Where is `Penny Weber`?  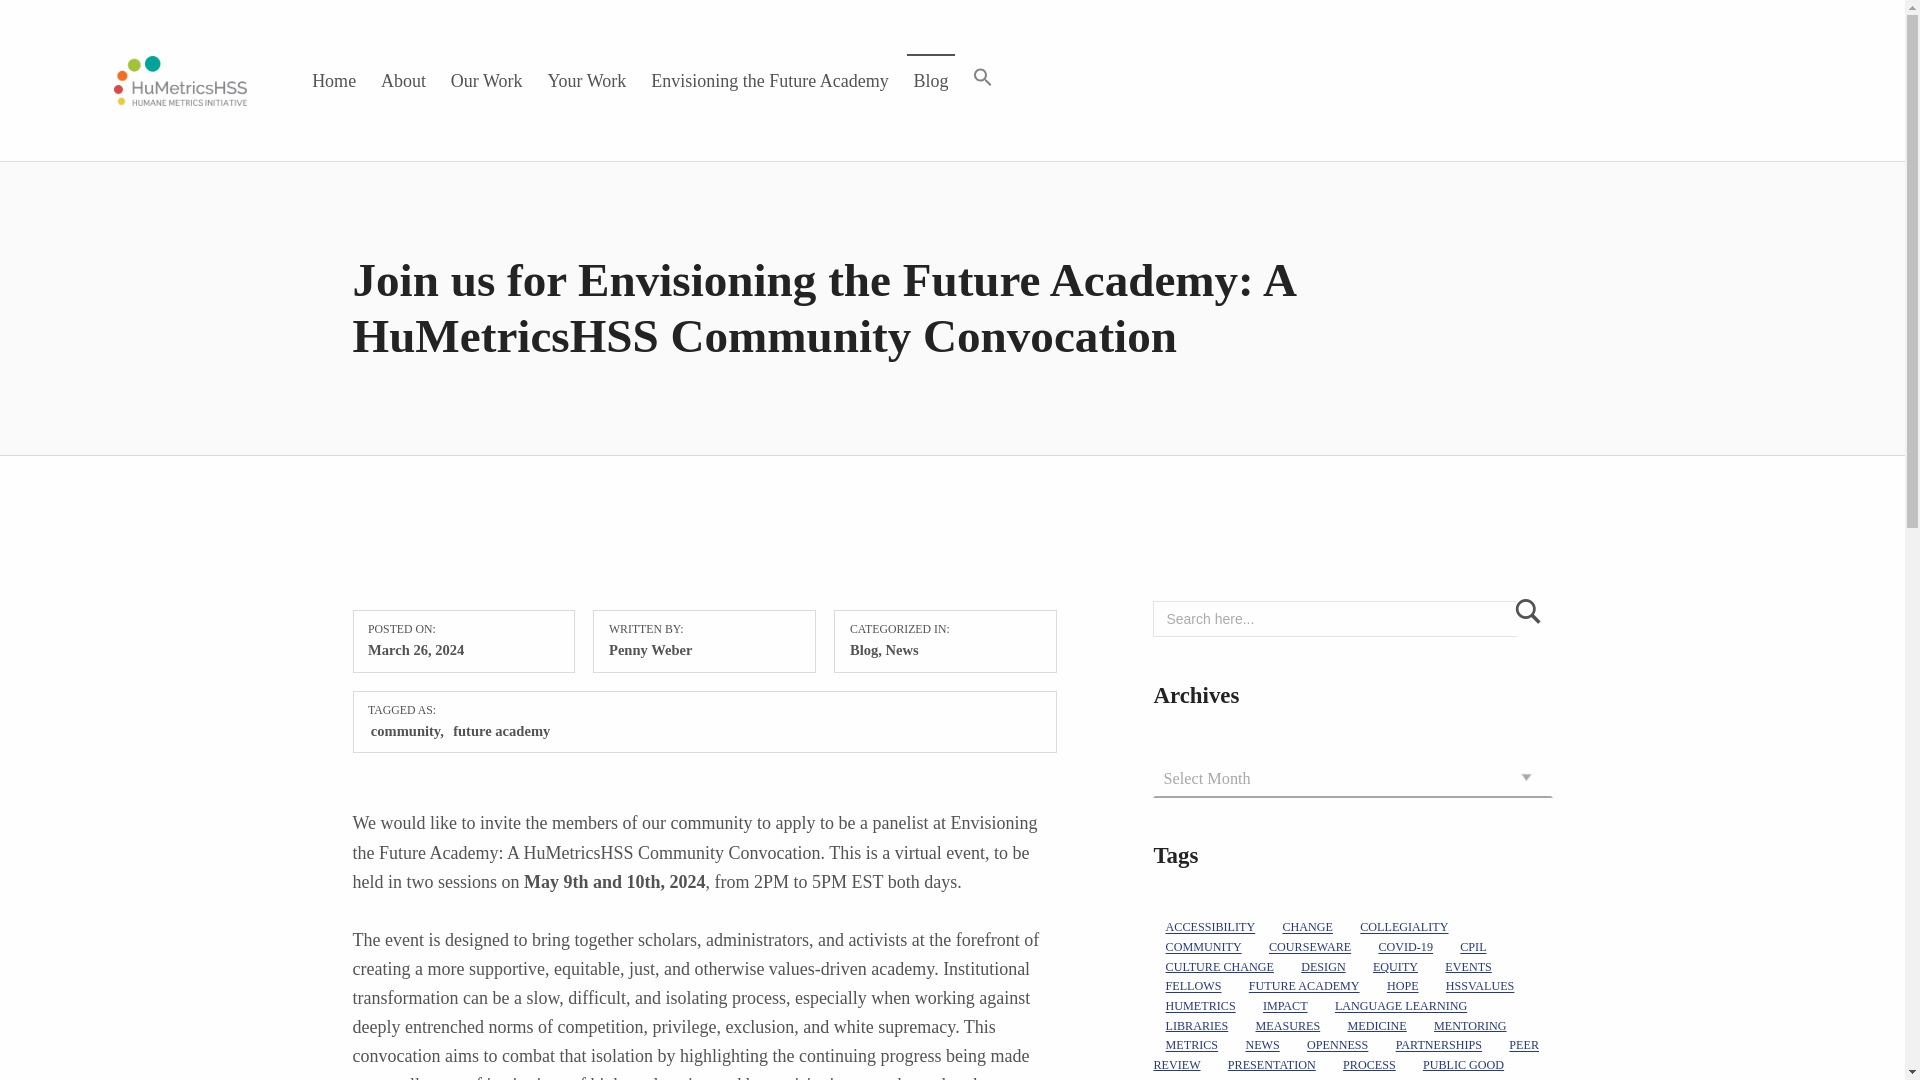 Penny Weber is located at coordinates (650, 649).